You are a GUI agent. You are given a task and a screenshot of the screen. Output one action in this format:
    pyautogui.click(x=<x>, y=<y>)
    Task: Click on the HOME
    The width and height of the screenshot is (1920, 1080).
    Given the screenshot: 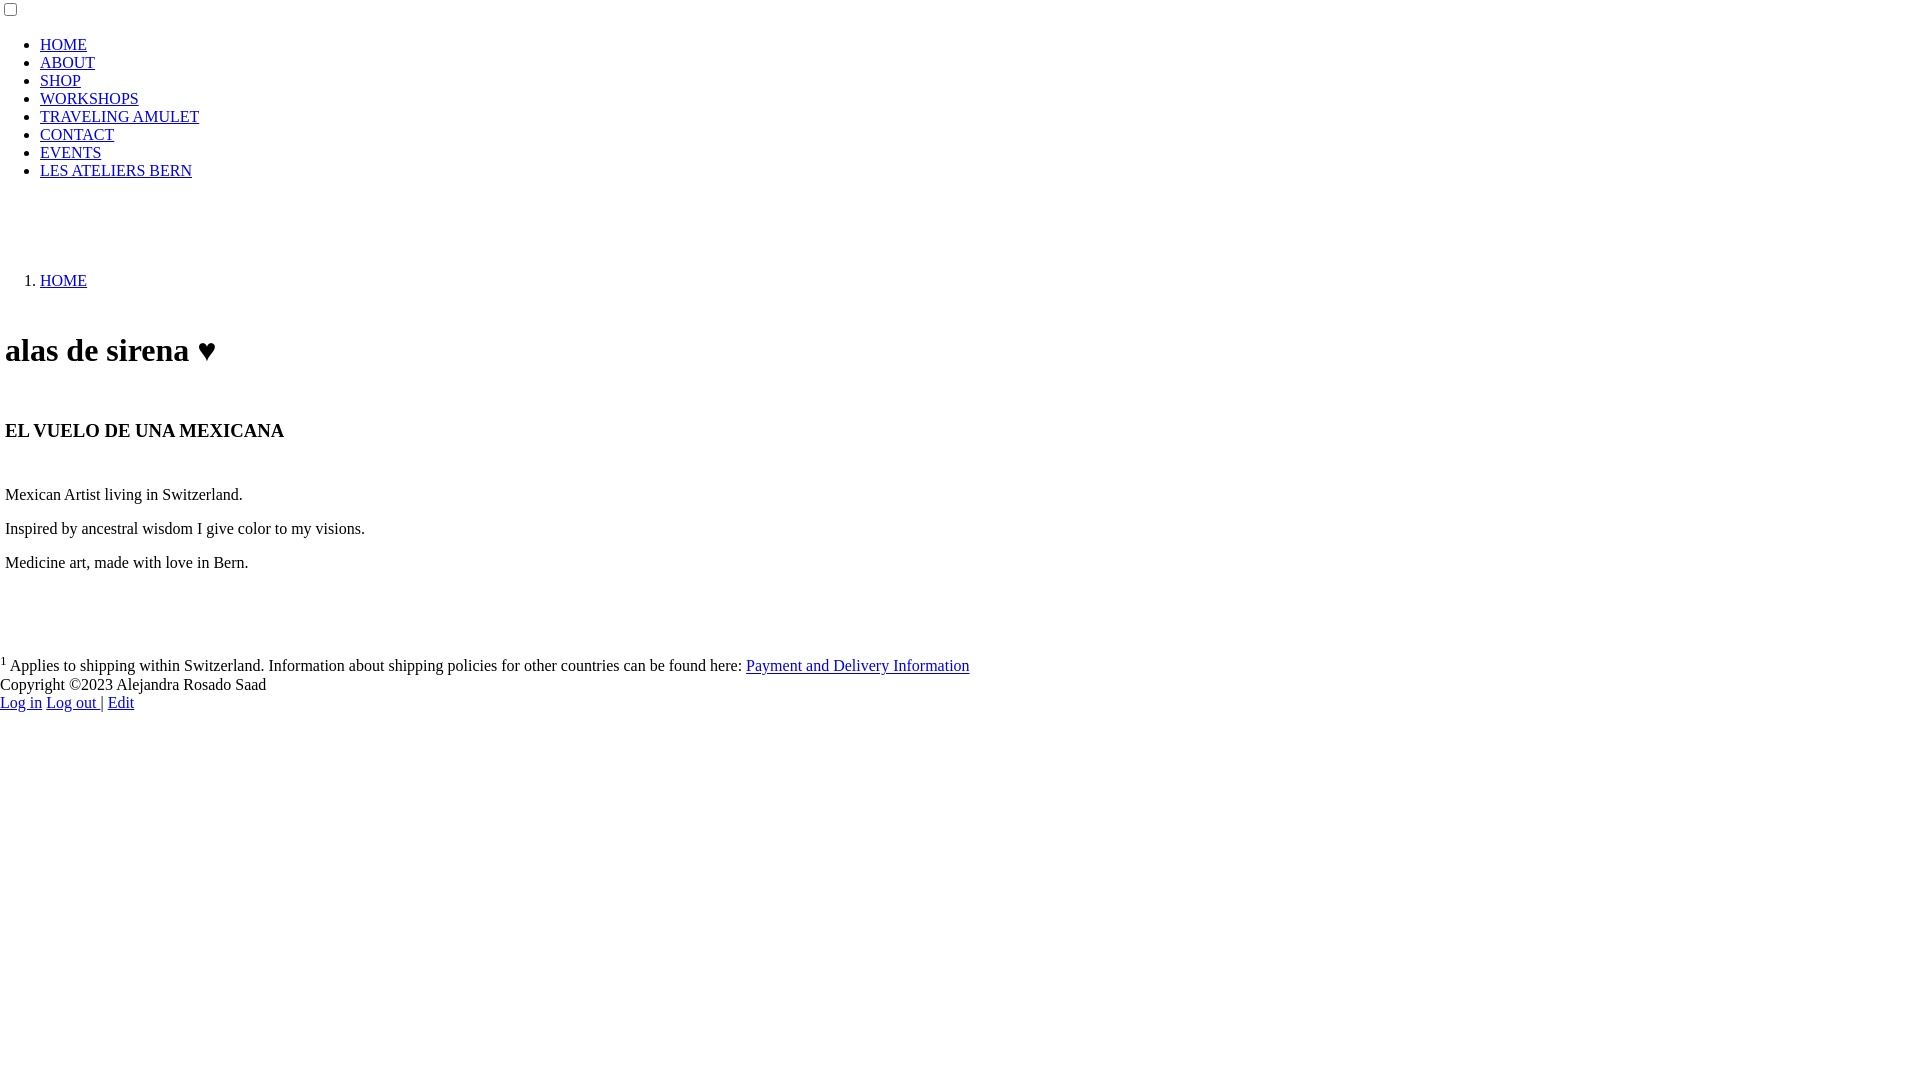 What is the action you would take?
    pyautogui.click(x=64, y=280)
    